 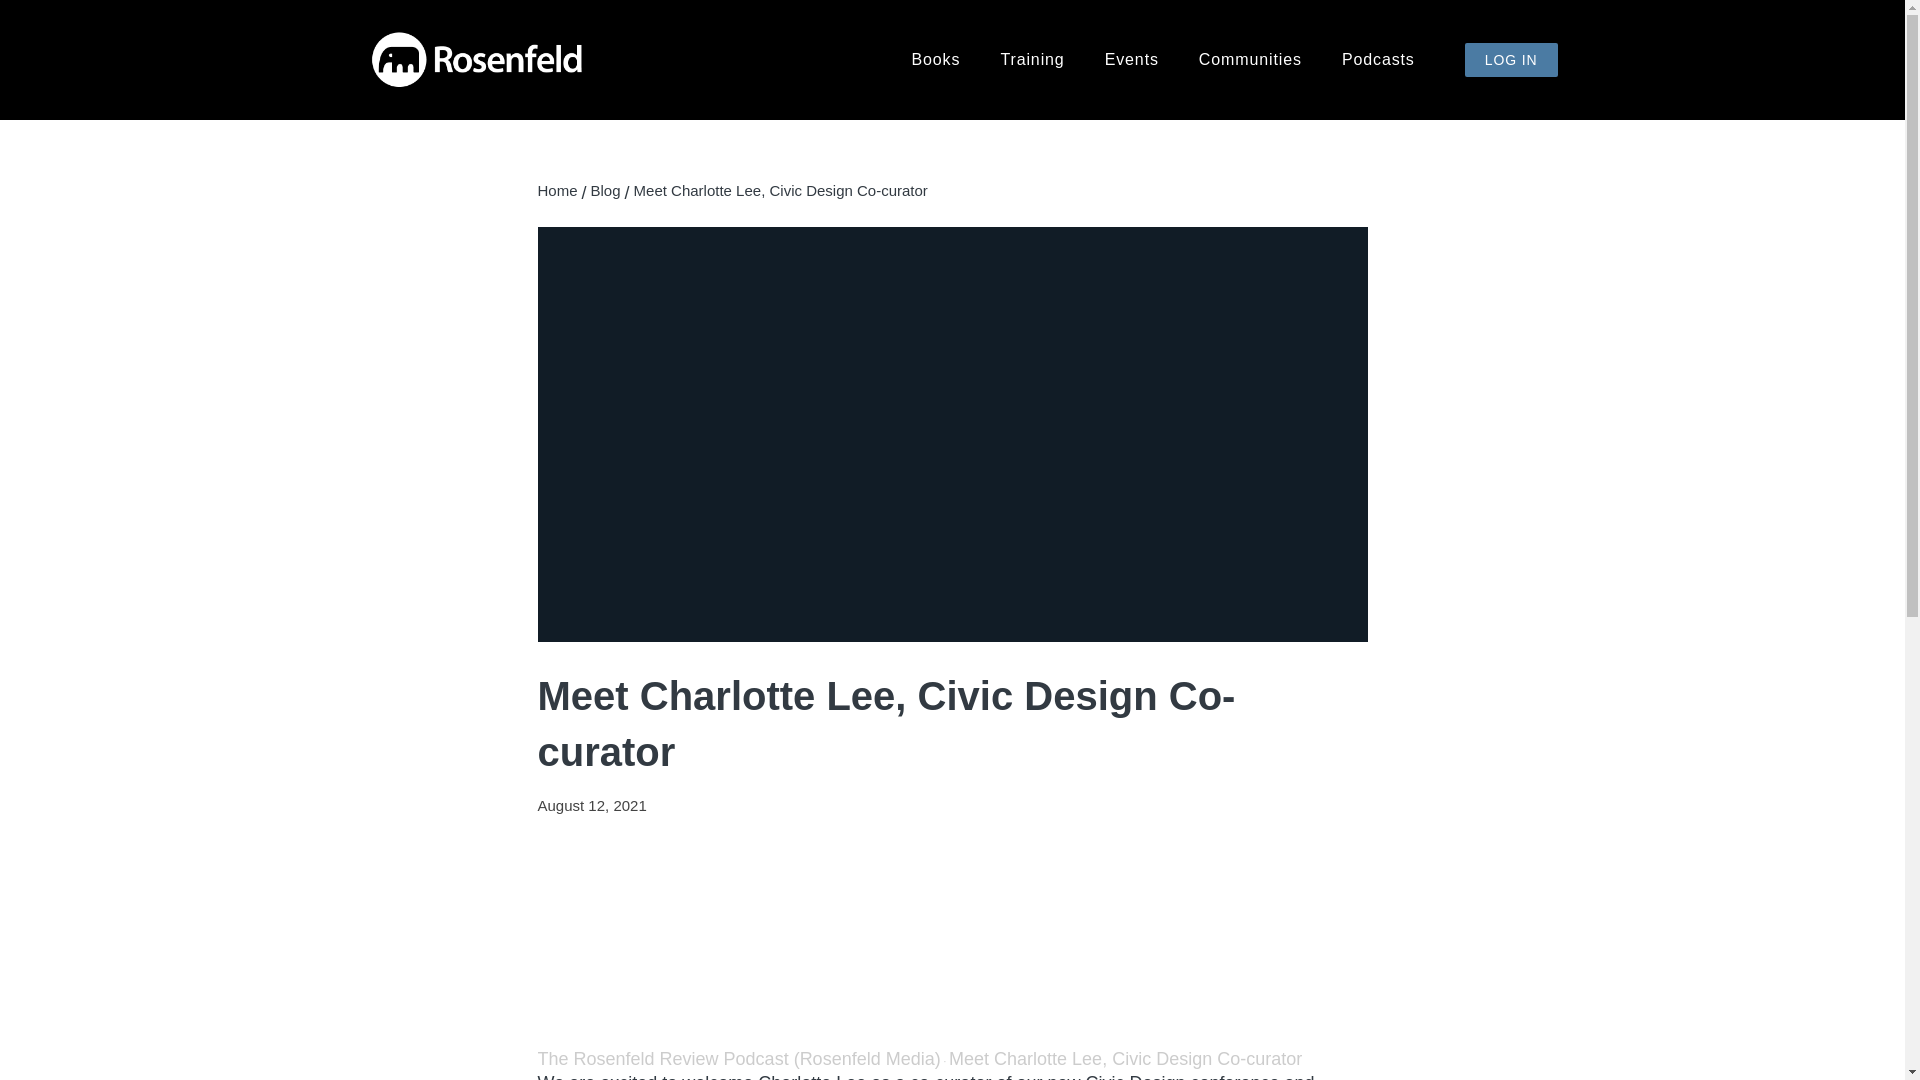 What do you see at coordinates (1250, 60) in the screenshot?
I see `Communities` at bounding box center [1250, 60].